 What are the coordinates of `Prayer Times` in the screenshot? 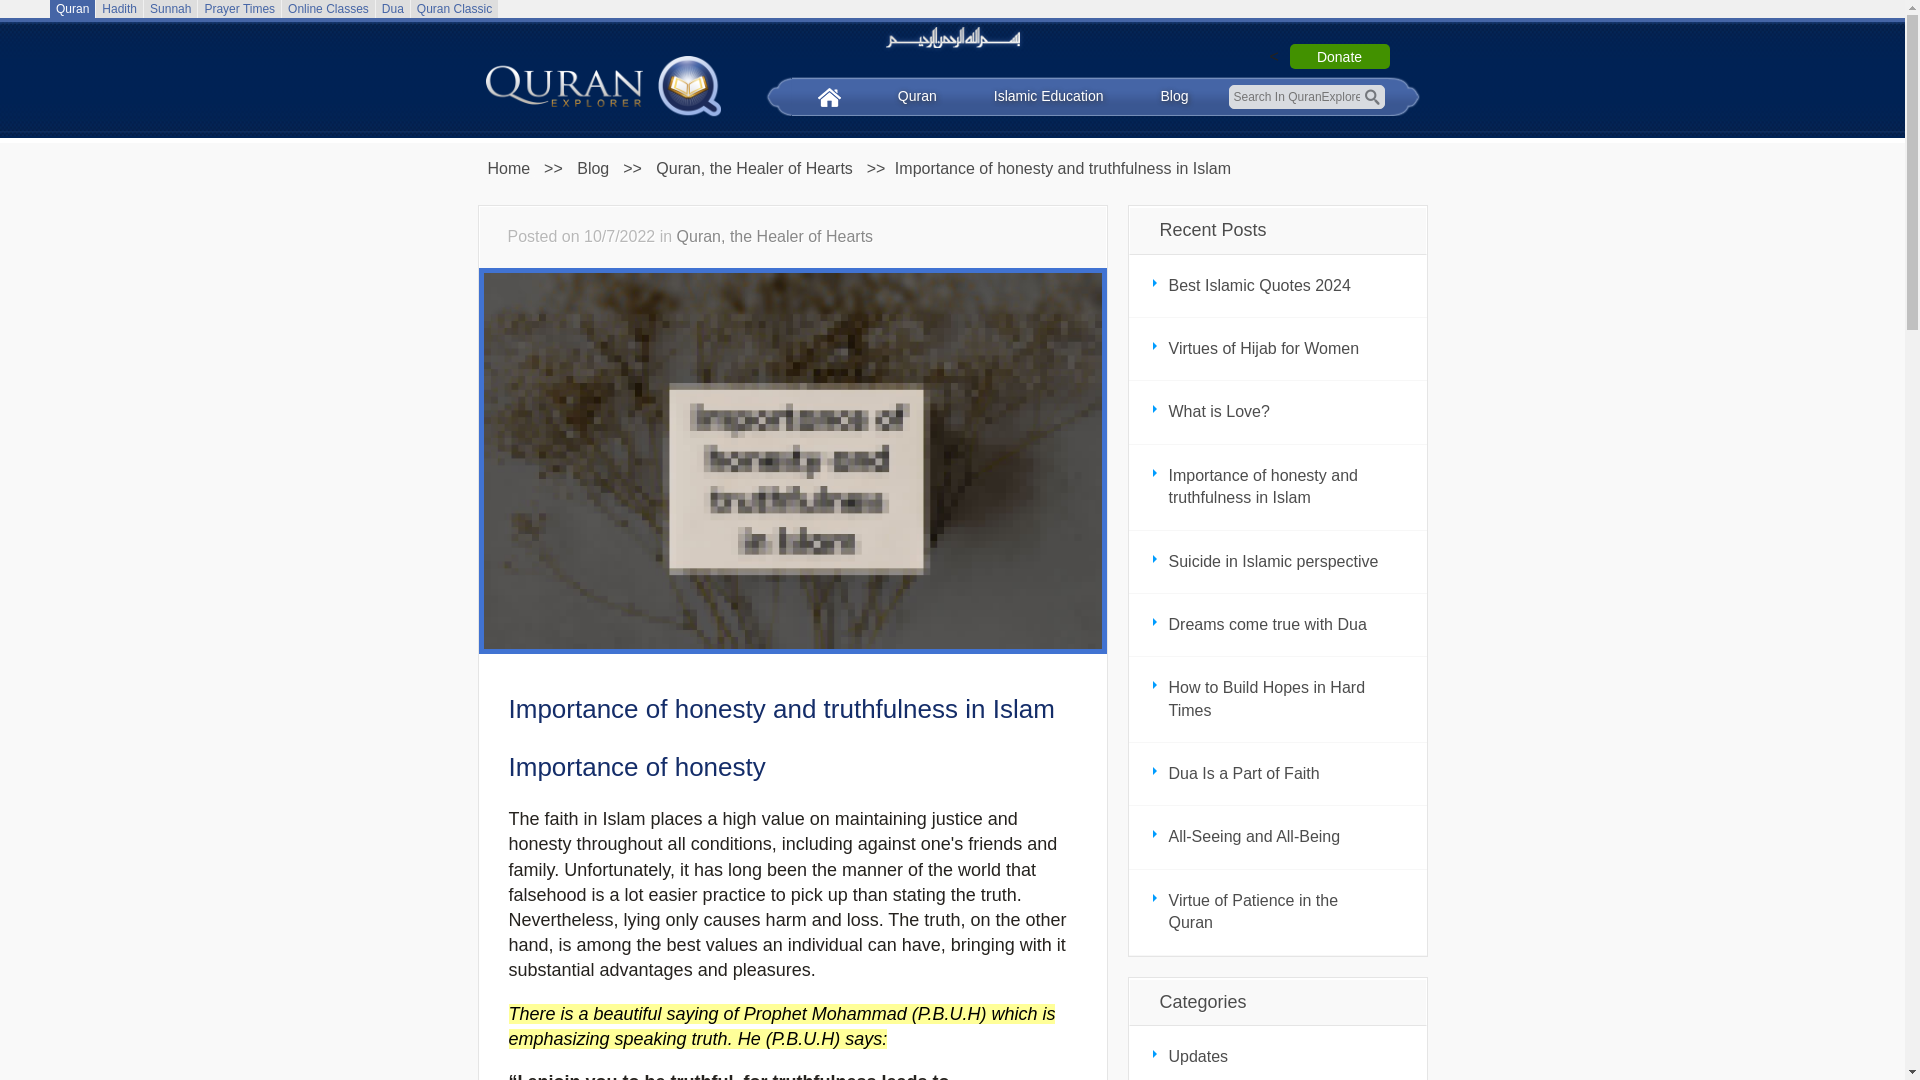 It's located at (238, 9).